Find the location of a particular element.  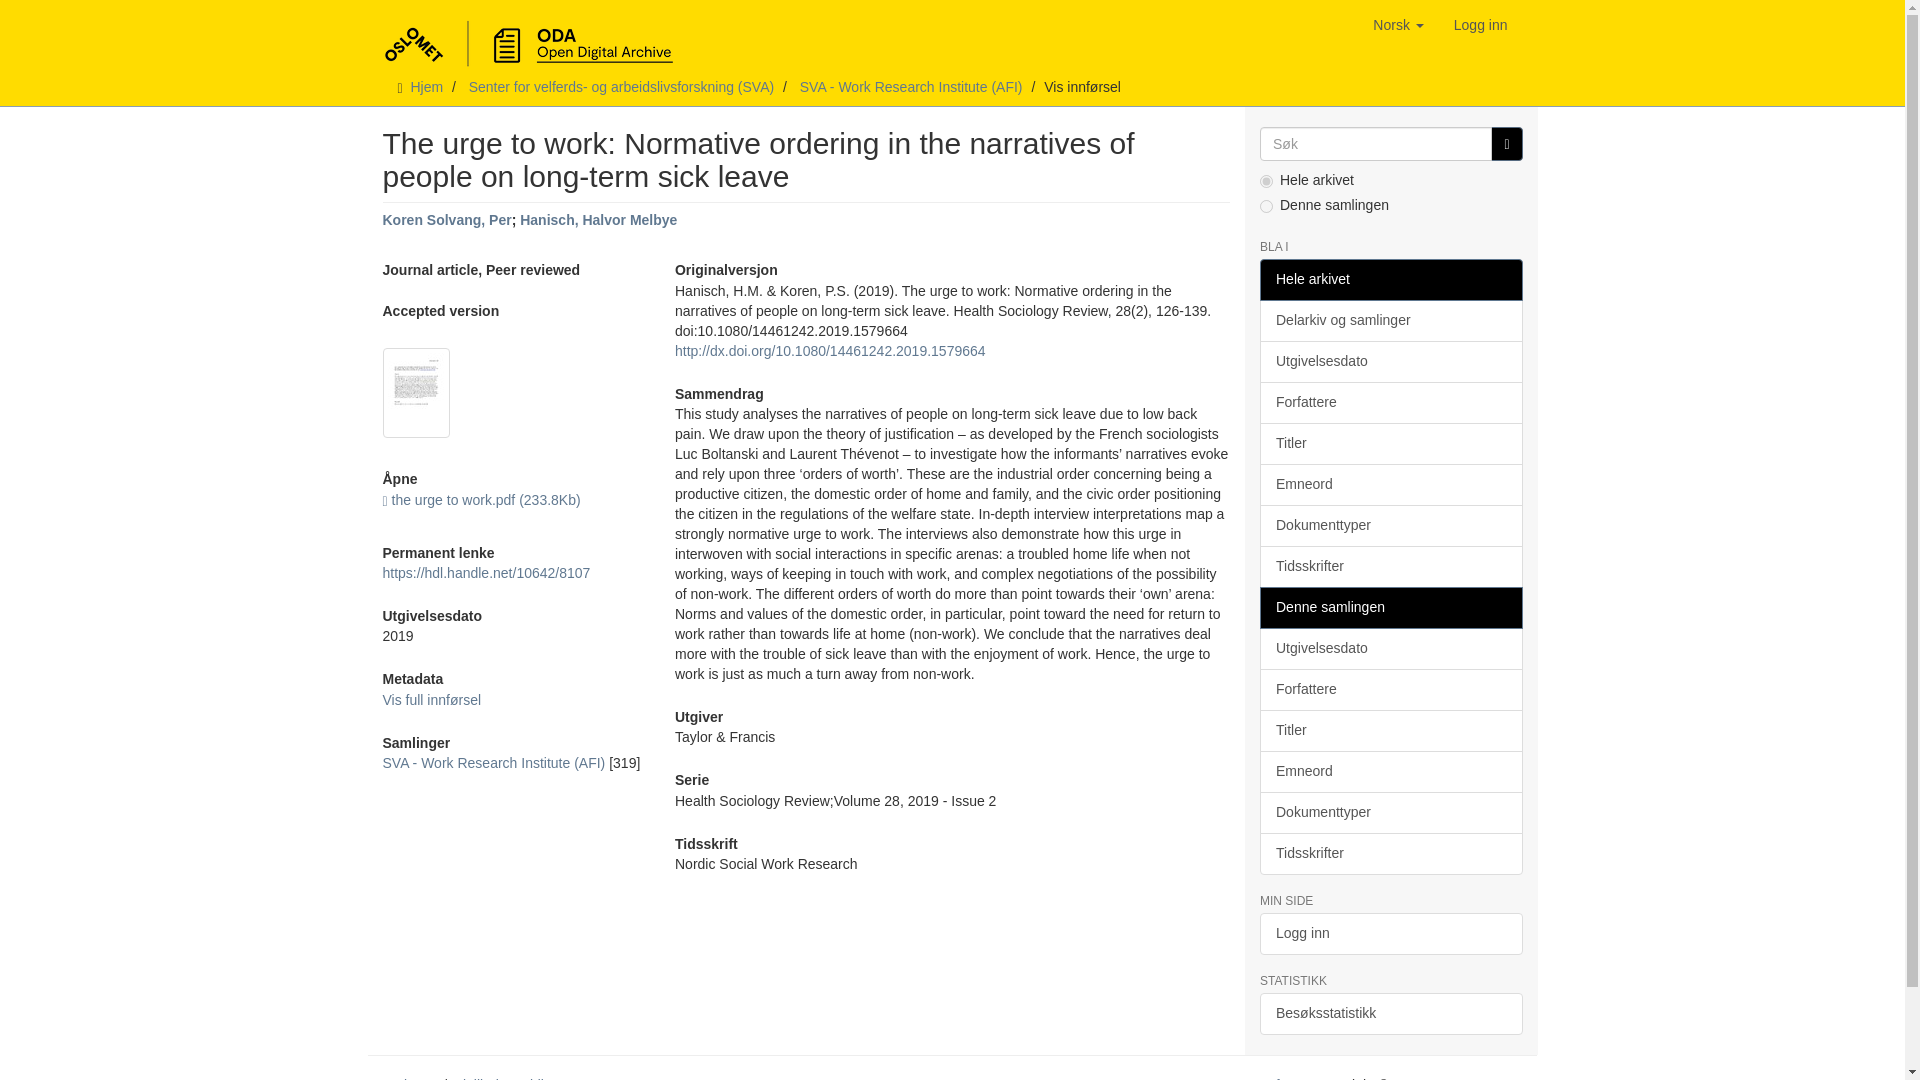

Hjem is located at coordinates (426, 86).